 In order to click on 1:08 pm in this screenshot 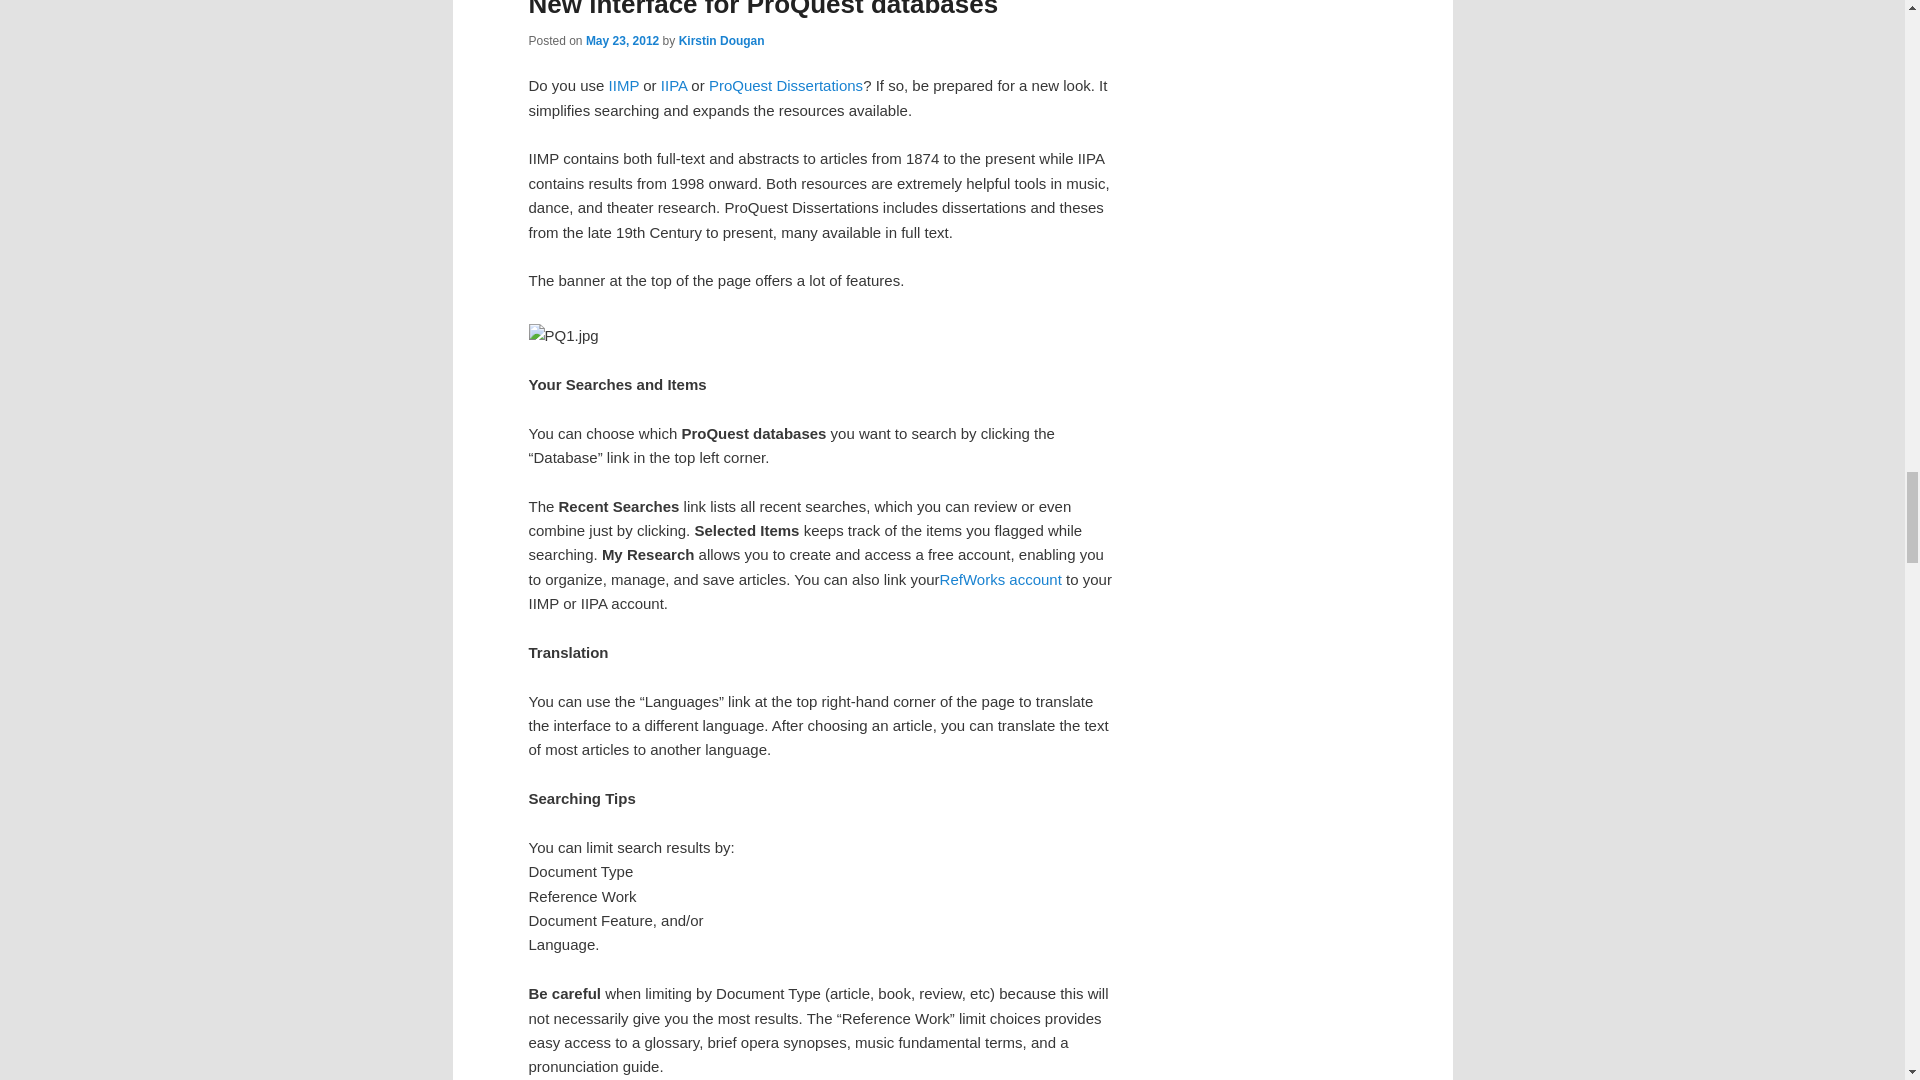, I will do `click(622, 40)`.